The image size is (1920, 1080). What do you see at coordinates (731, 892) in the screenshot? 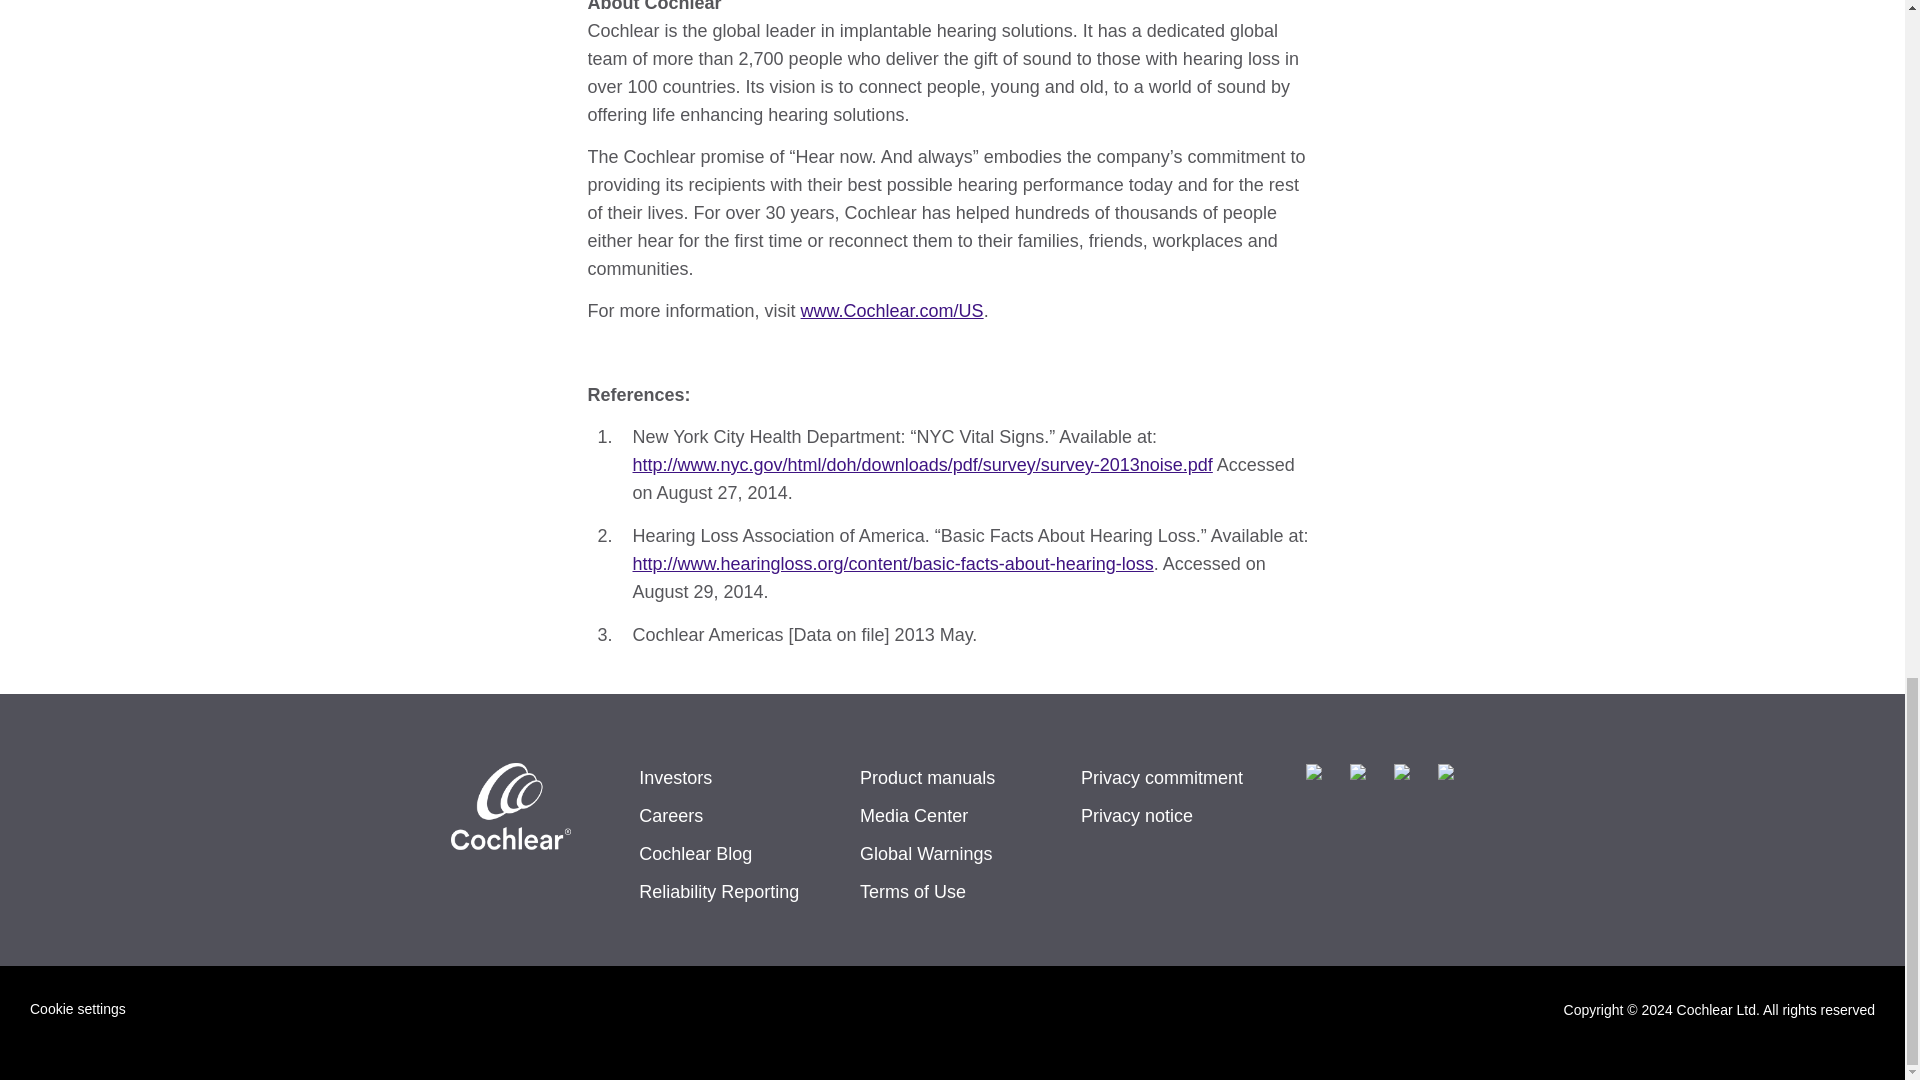
I see `Reliability reporting` at bounding box center [731, 892].